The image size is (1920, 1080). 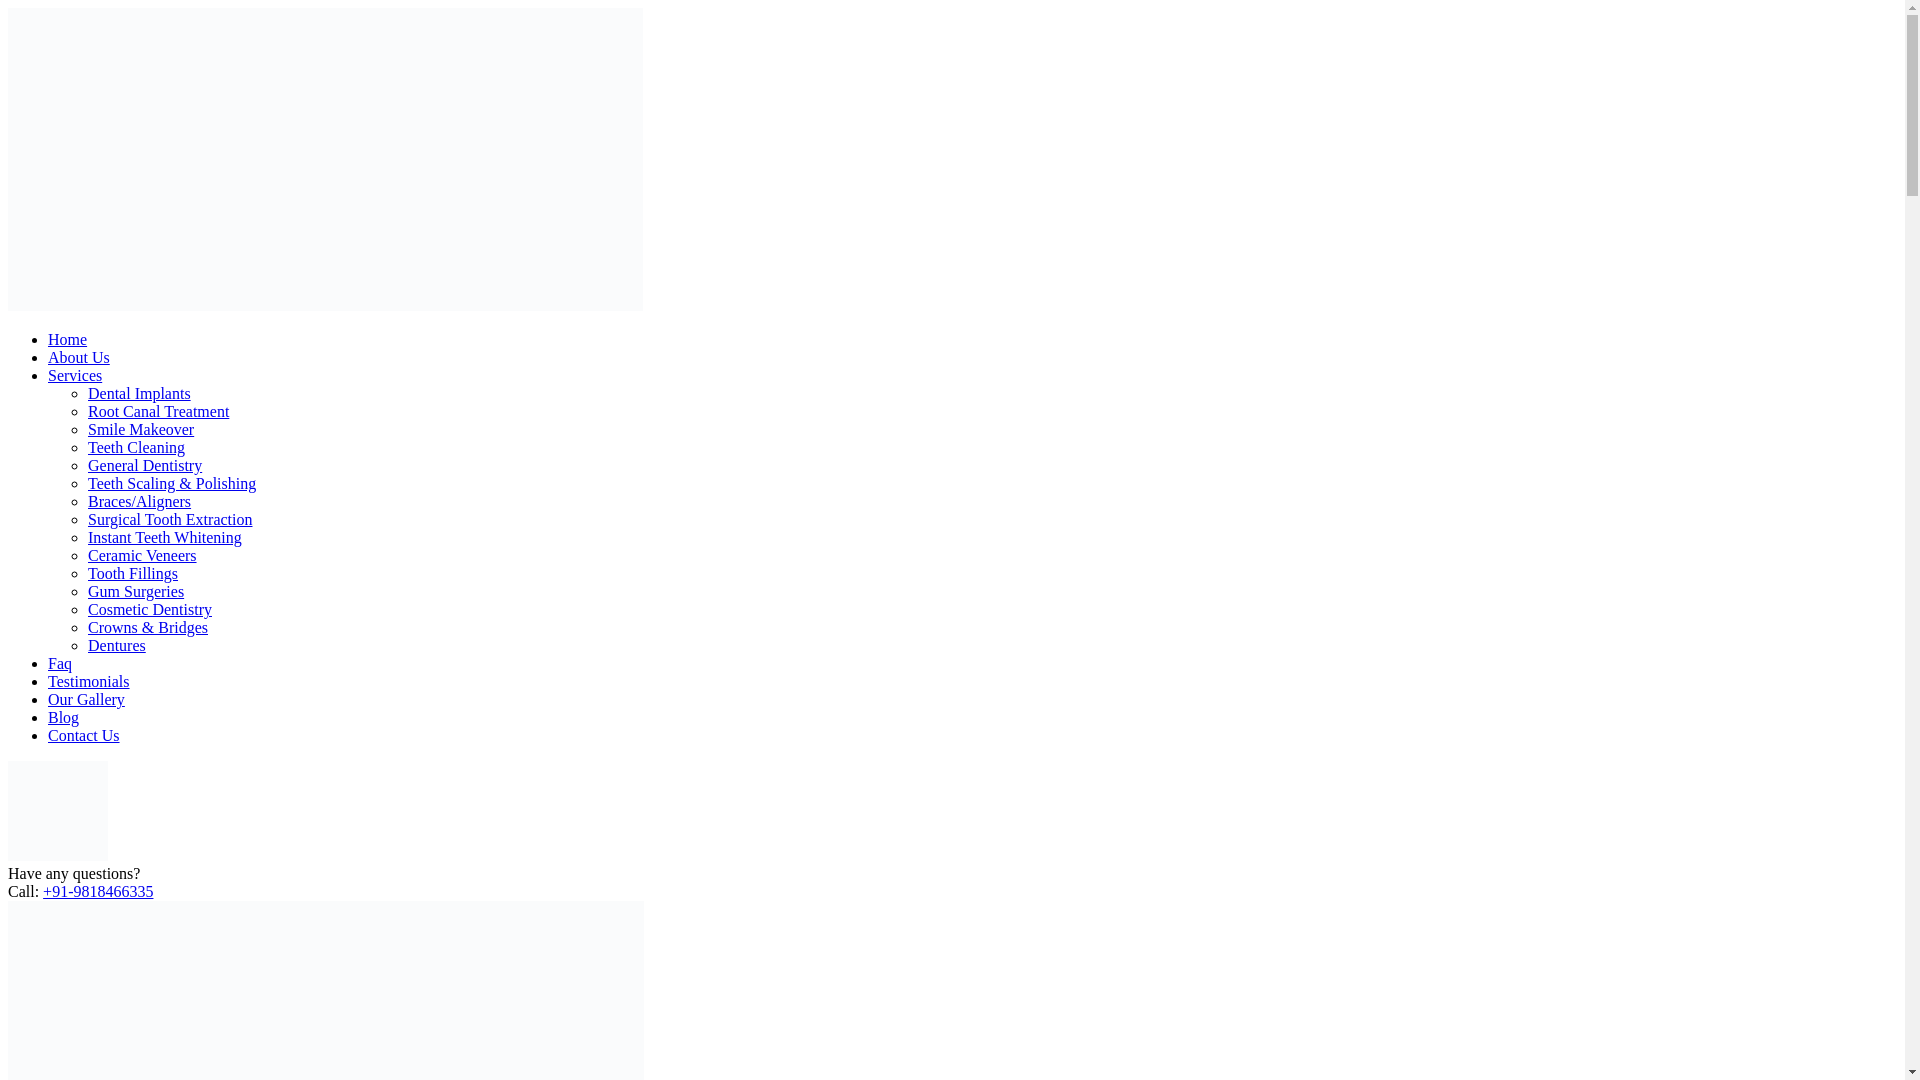 I want to click on Root Canal Treatment, so click(x=158, y=411).